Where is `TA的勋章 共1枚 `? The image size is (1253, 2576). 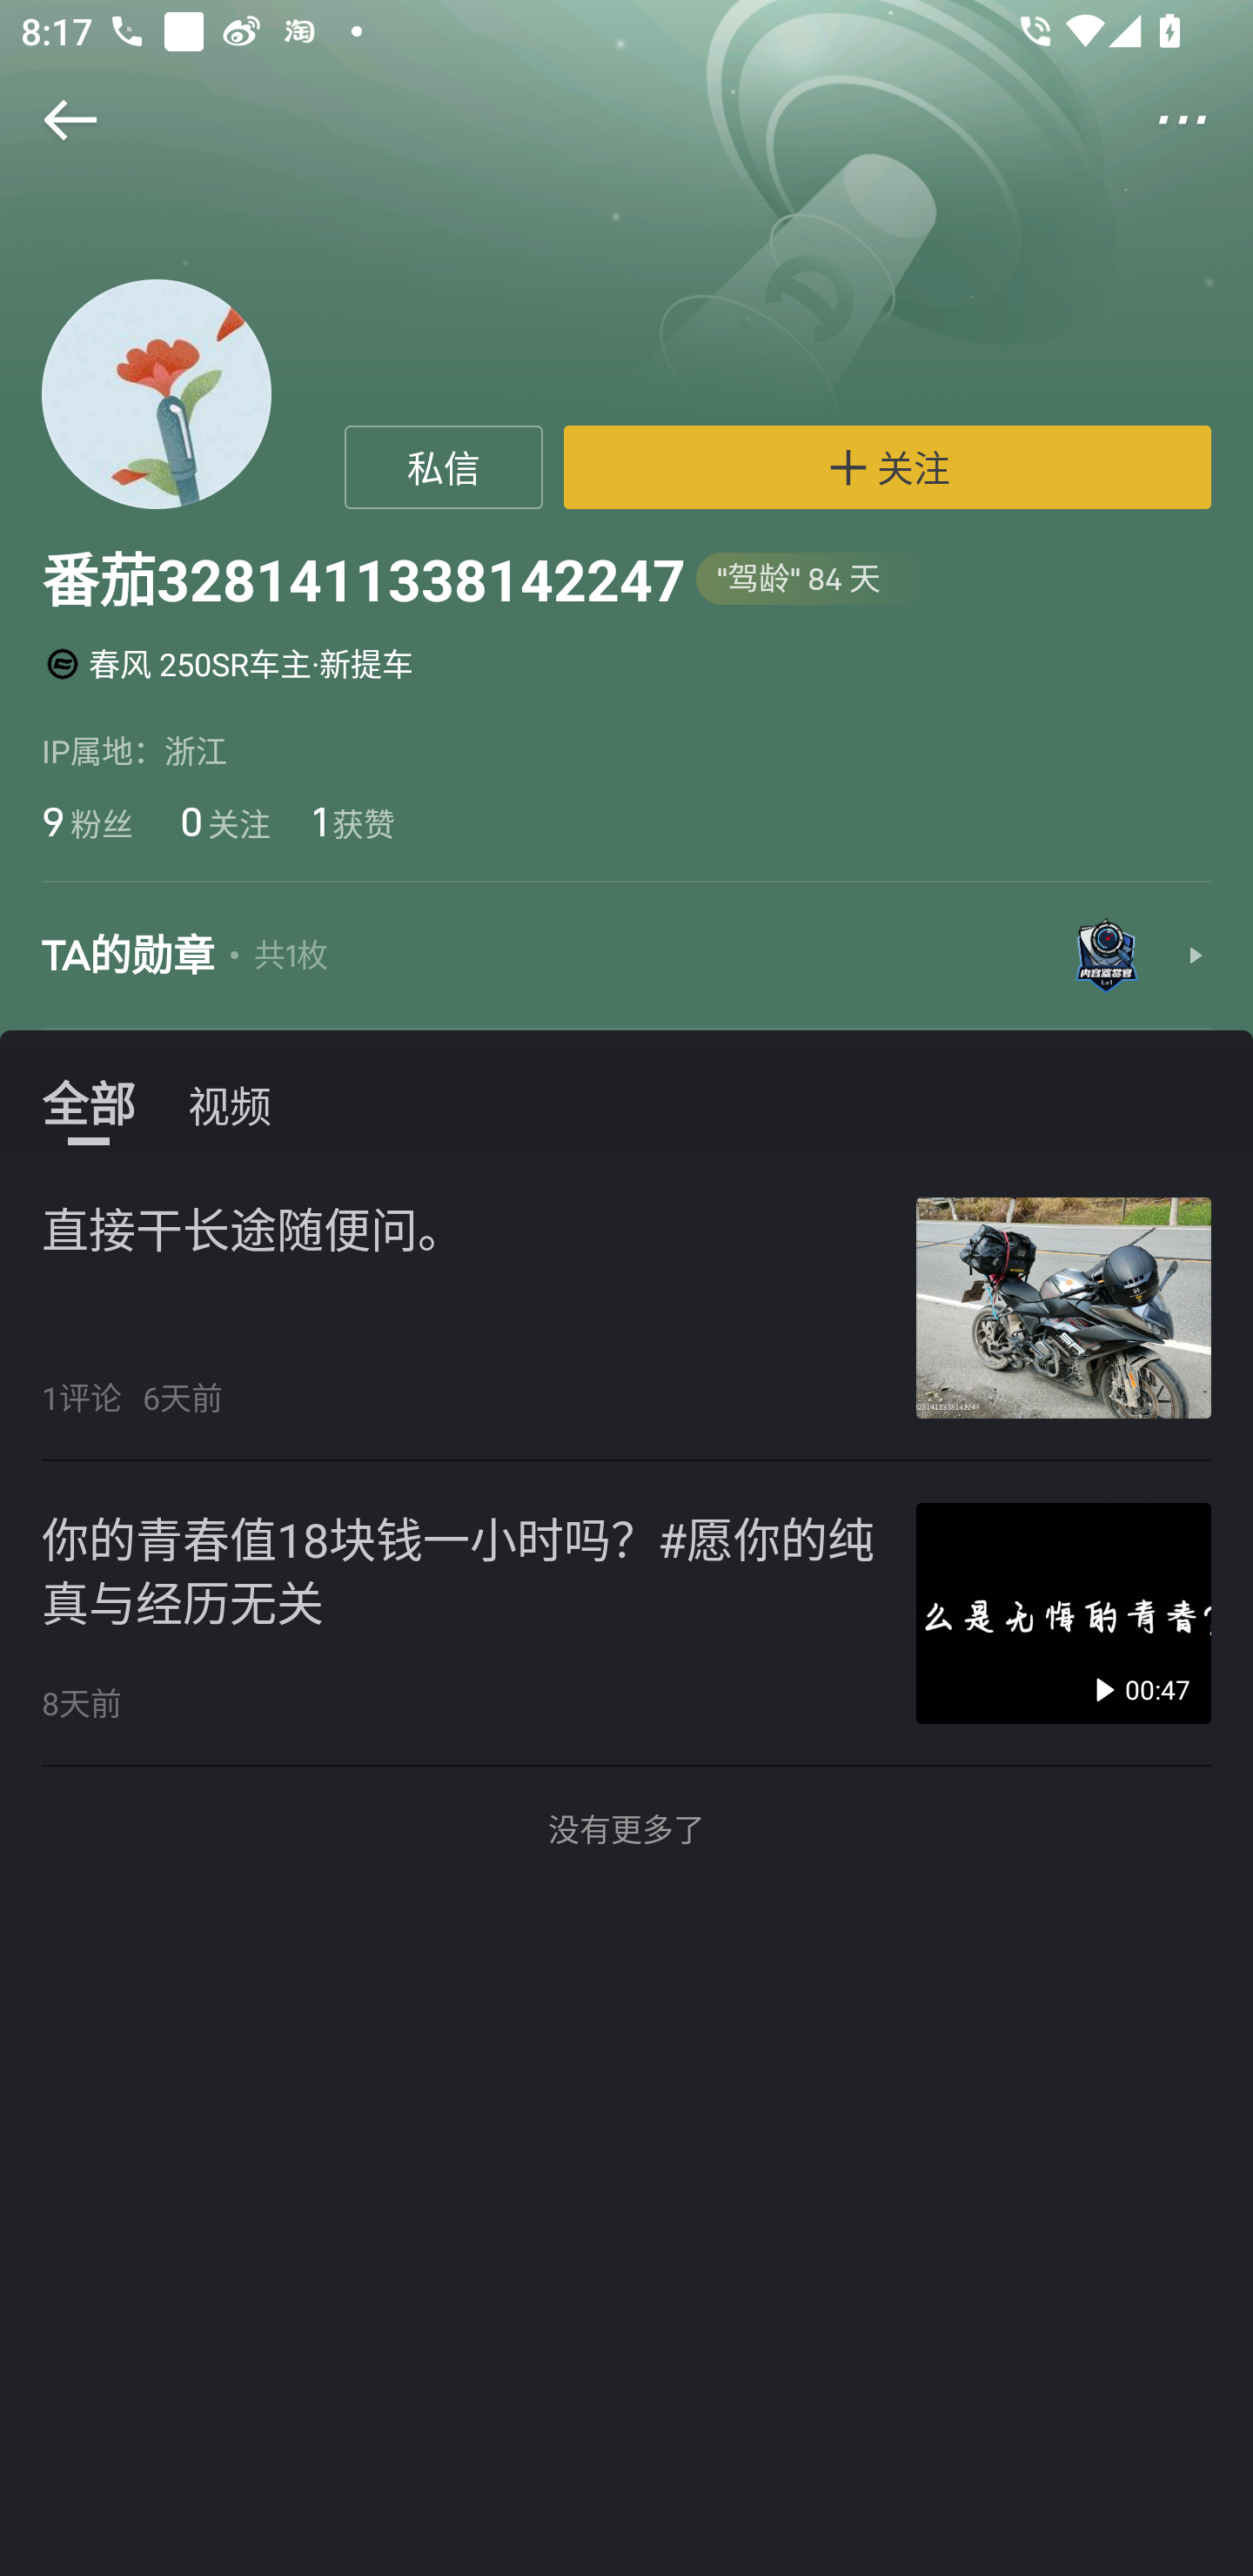 TA的勋章 共1枚  is located at coordinates (626, 957).